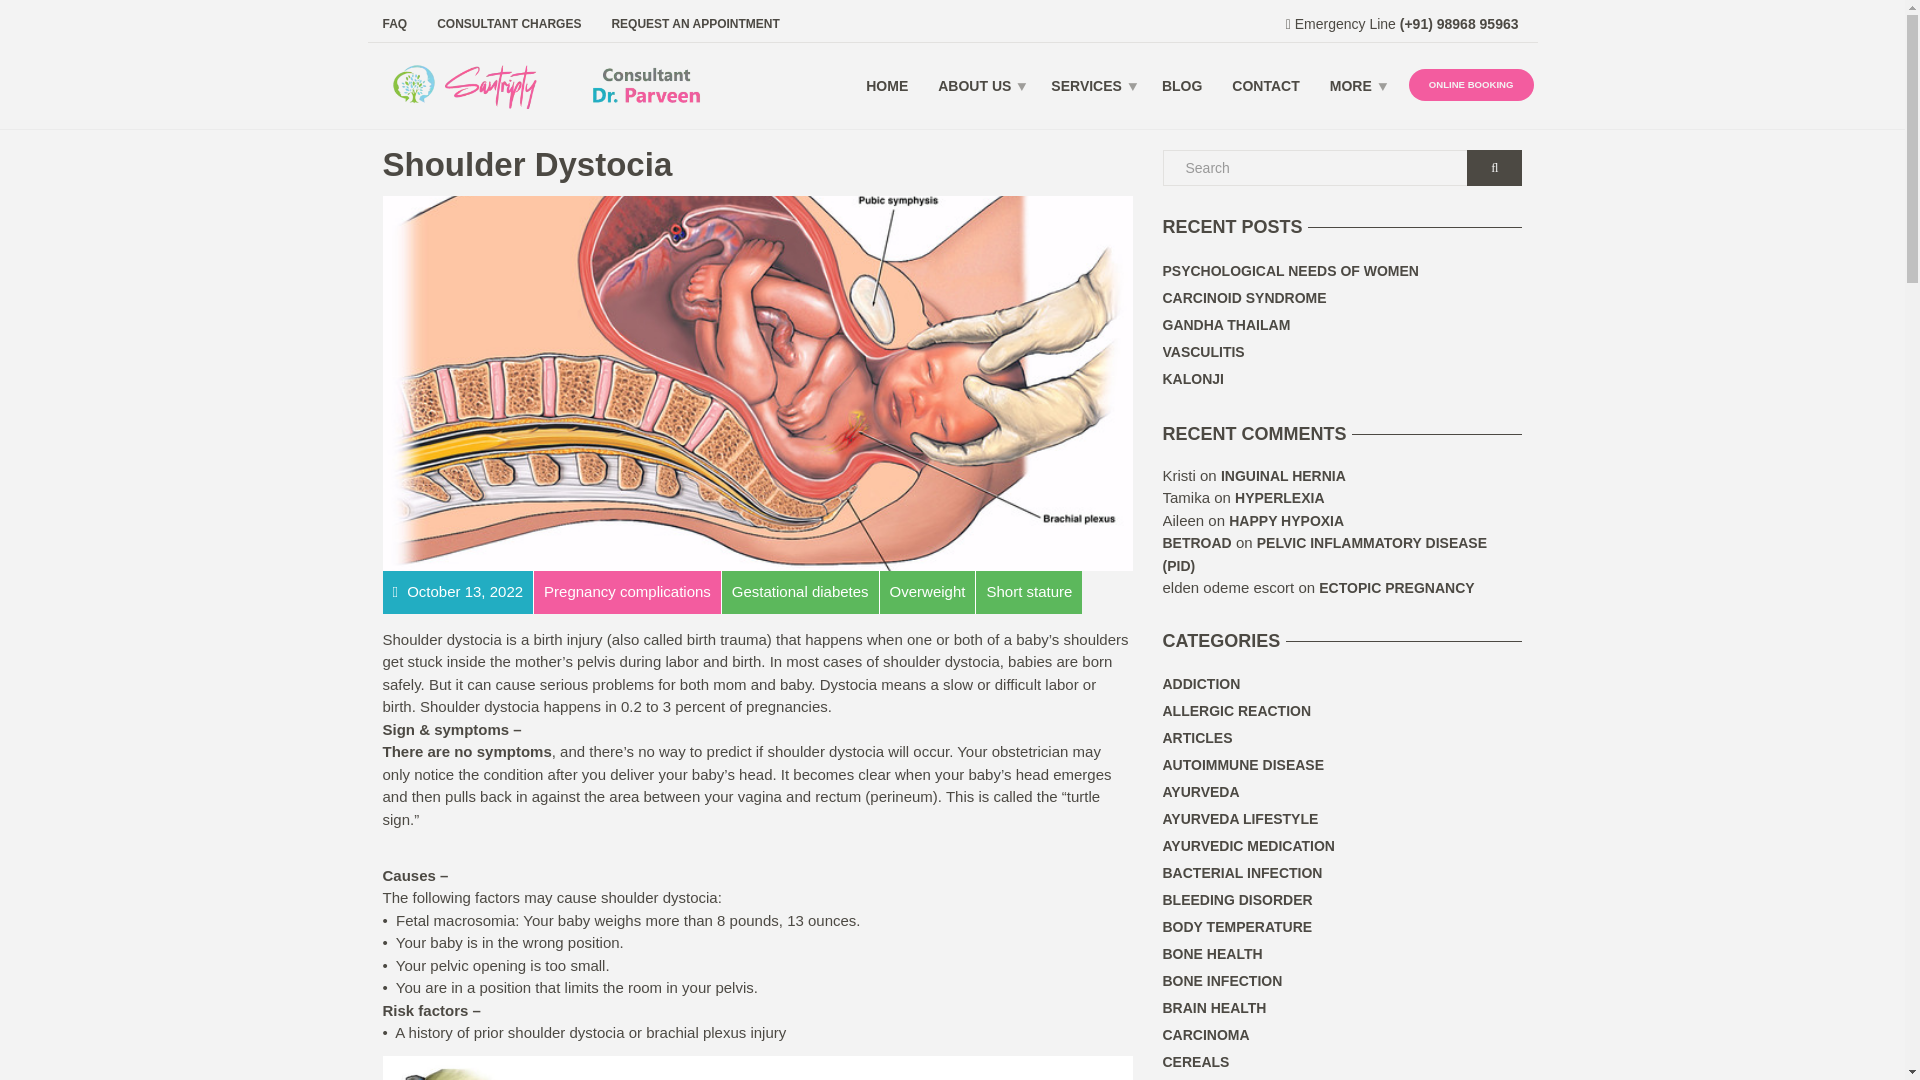 Image resolution: width=1920 pixels, height=1080 pixels. I want to click on Consultant Charges, so click(508, 23).